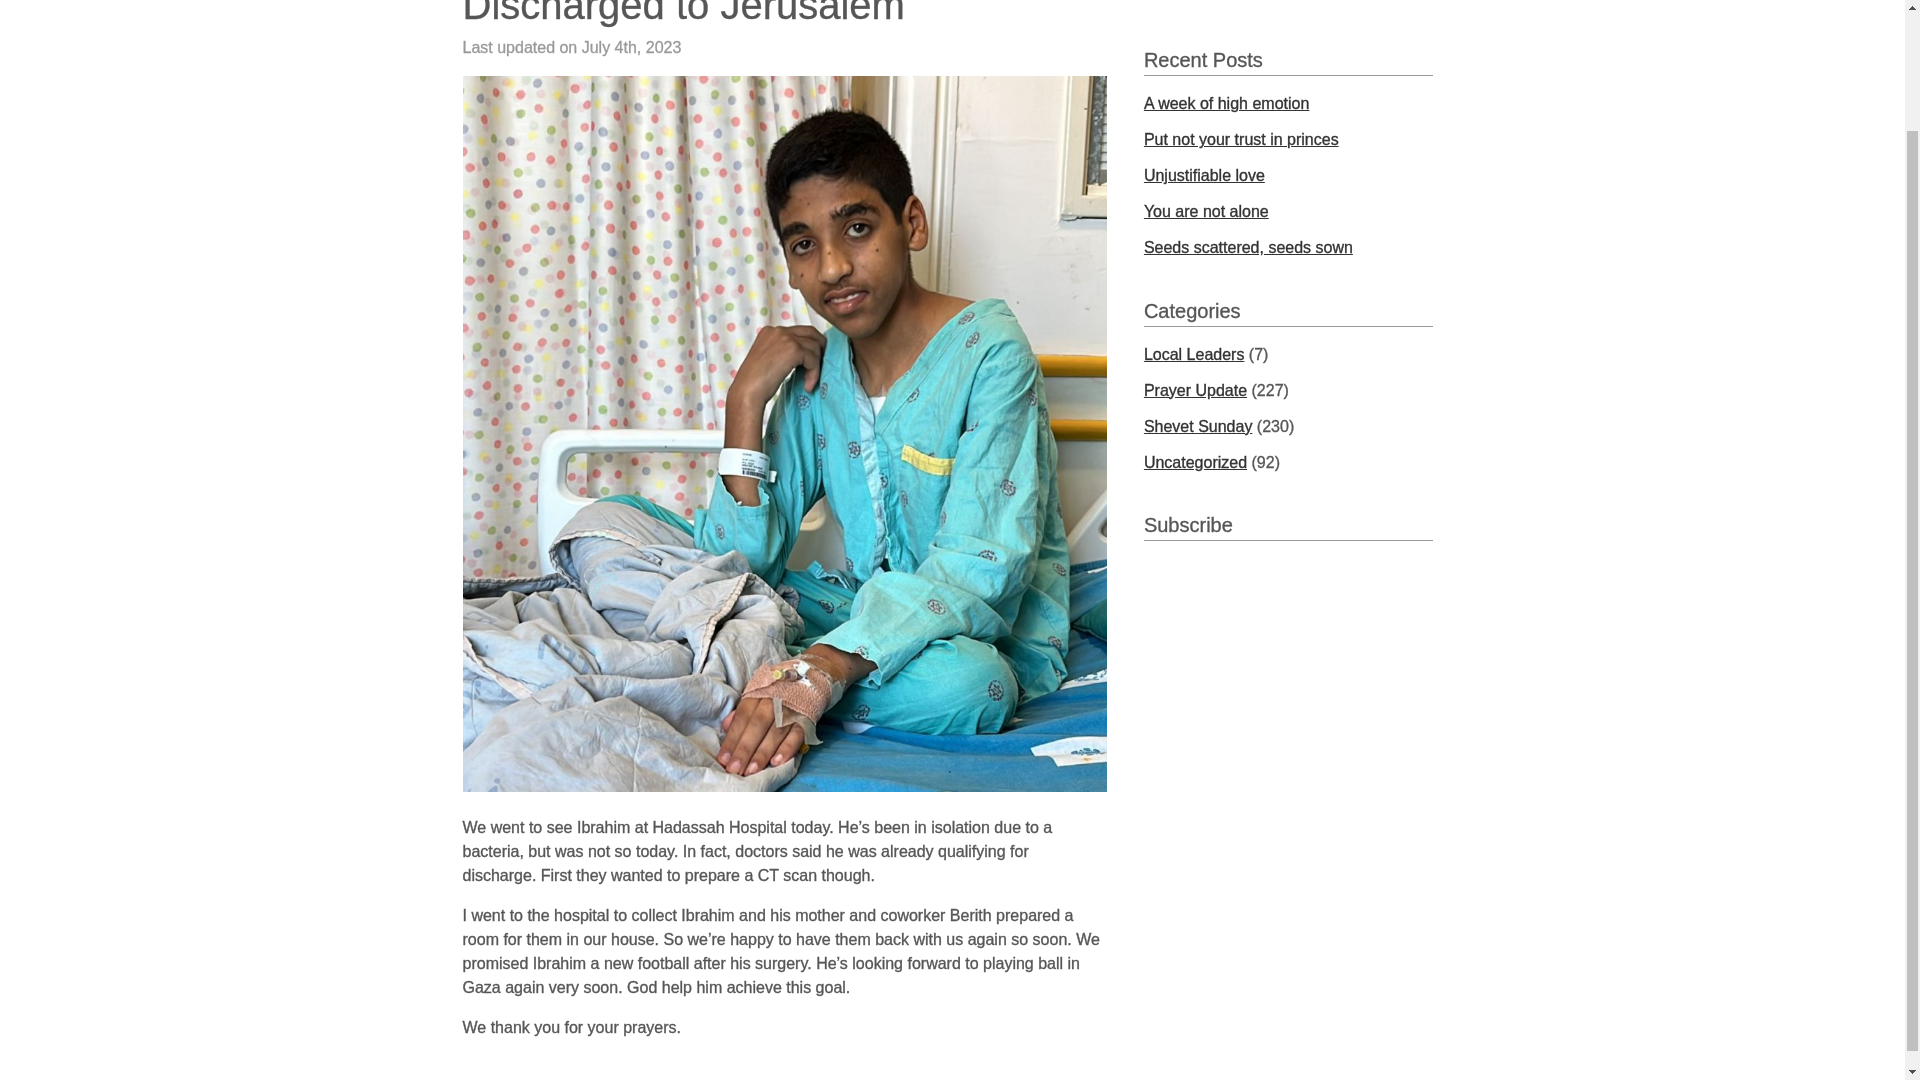  Describe the element at coordinates (1195, 390) in the screenshot. I see `Prayer Update` at that location.